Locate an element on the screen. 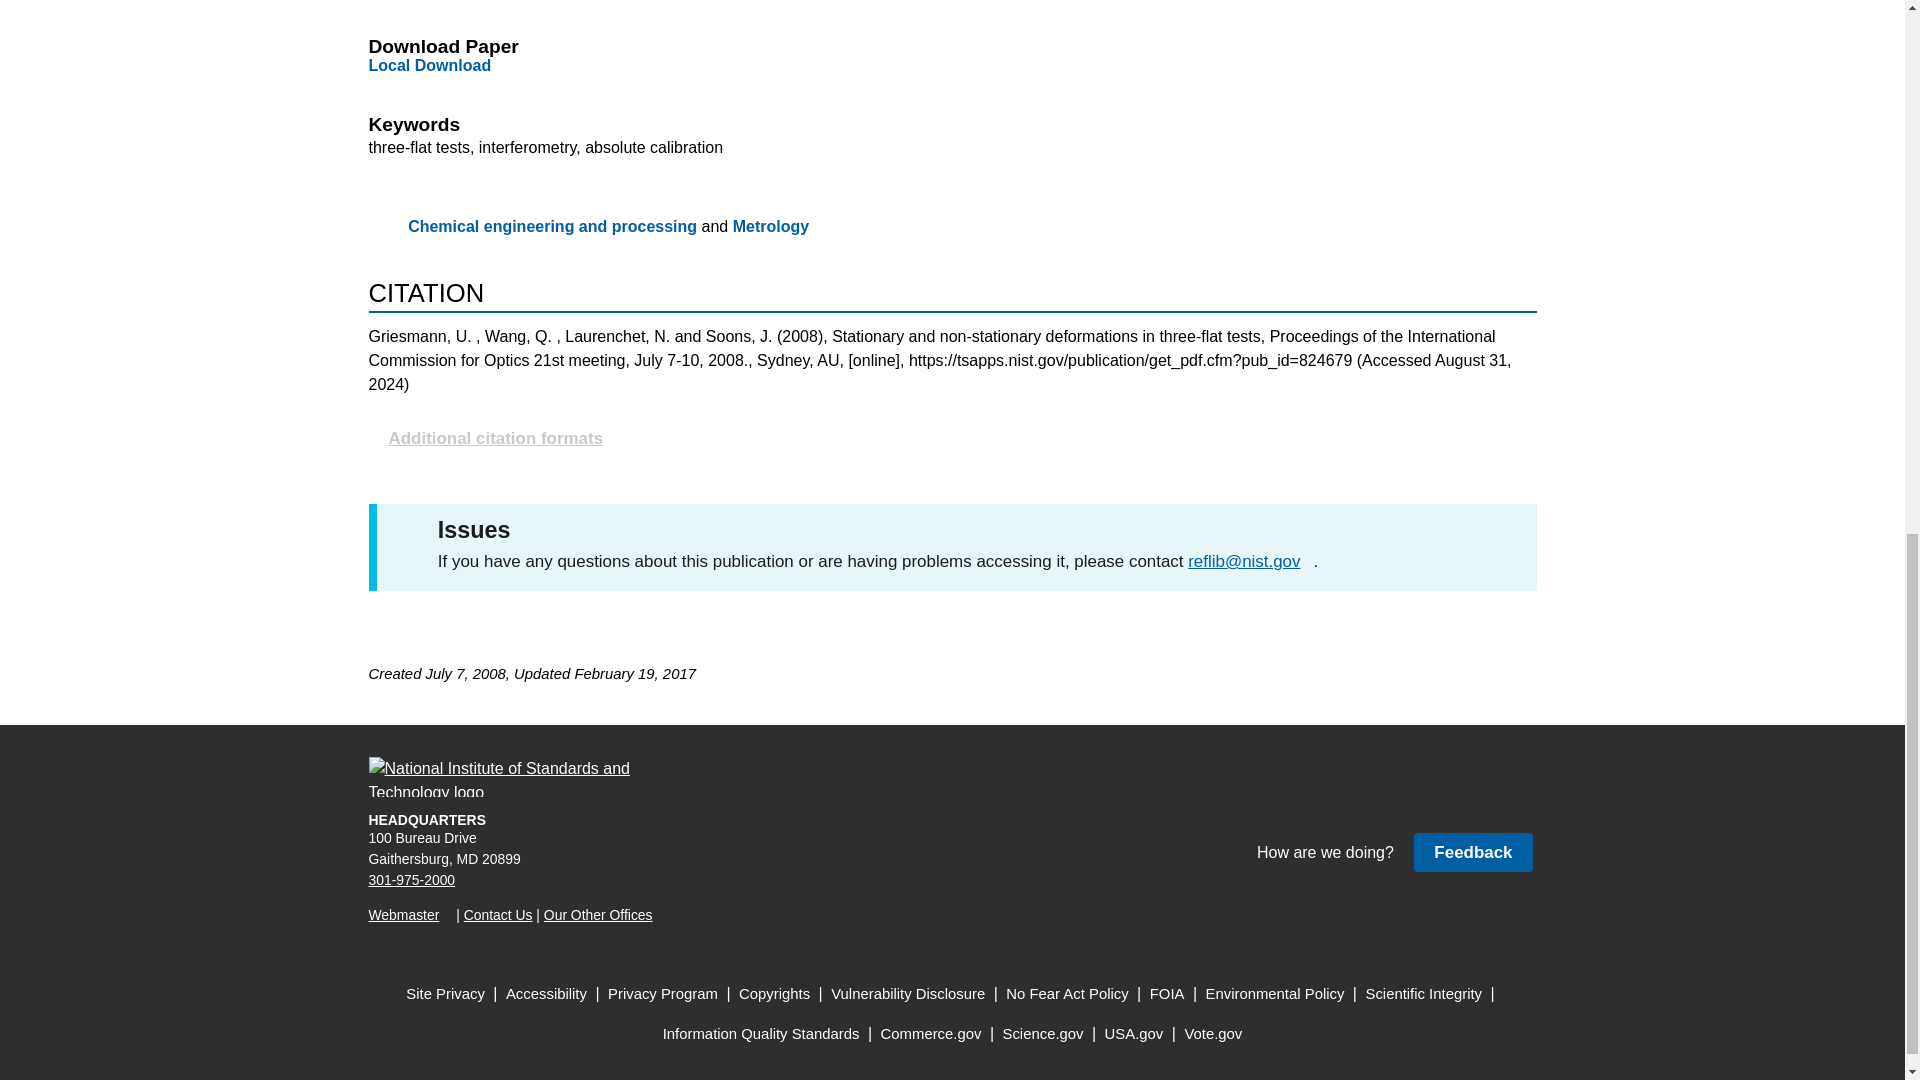 This screenshot has width=1920, height=1080. Additional citation formats is located at coordinates (952, 438).